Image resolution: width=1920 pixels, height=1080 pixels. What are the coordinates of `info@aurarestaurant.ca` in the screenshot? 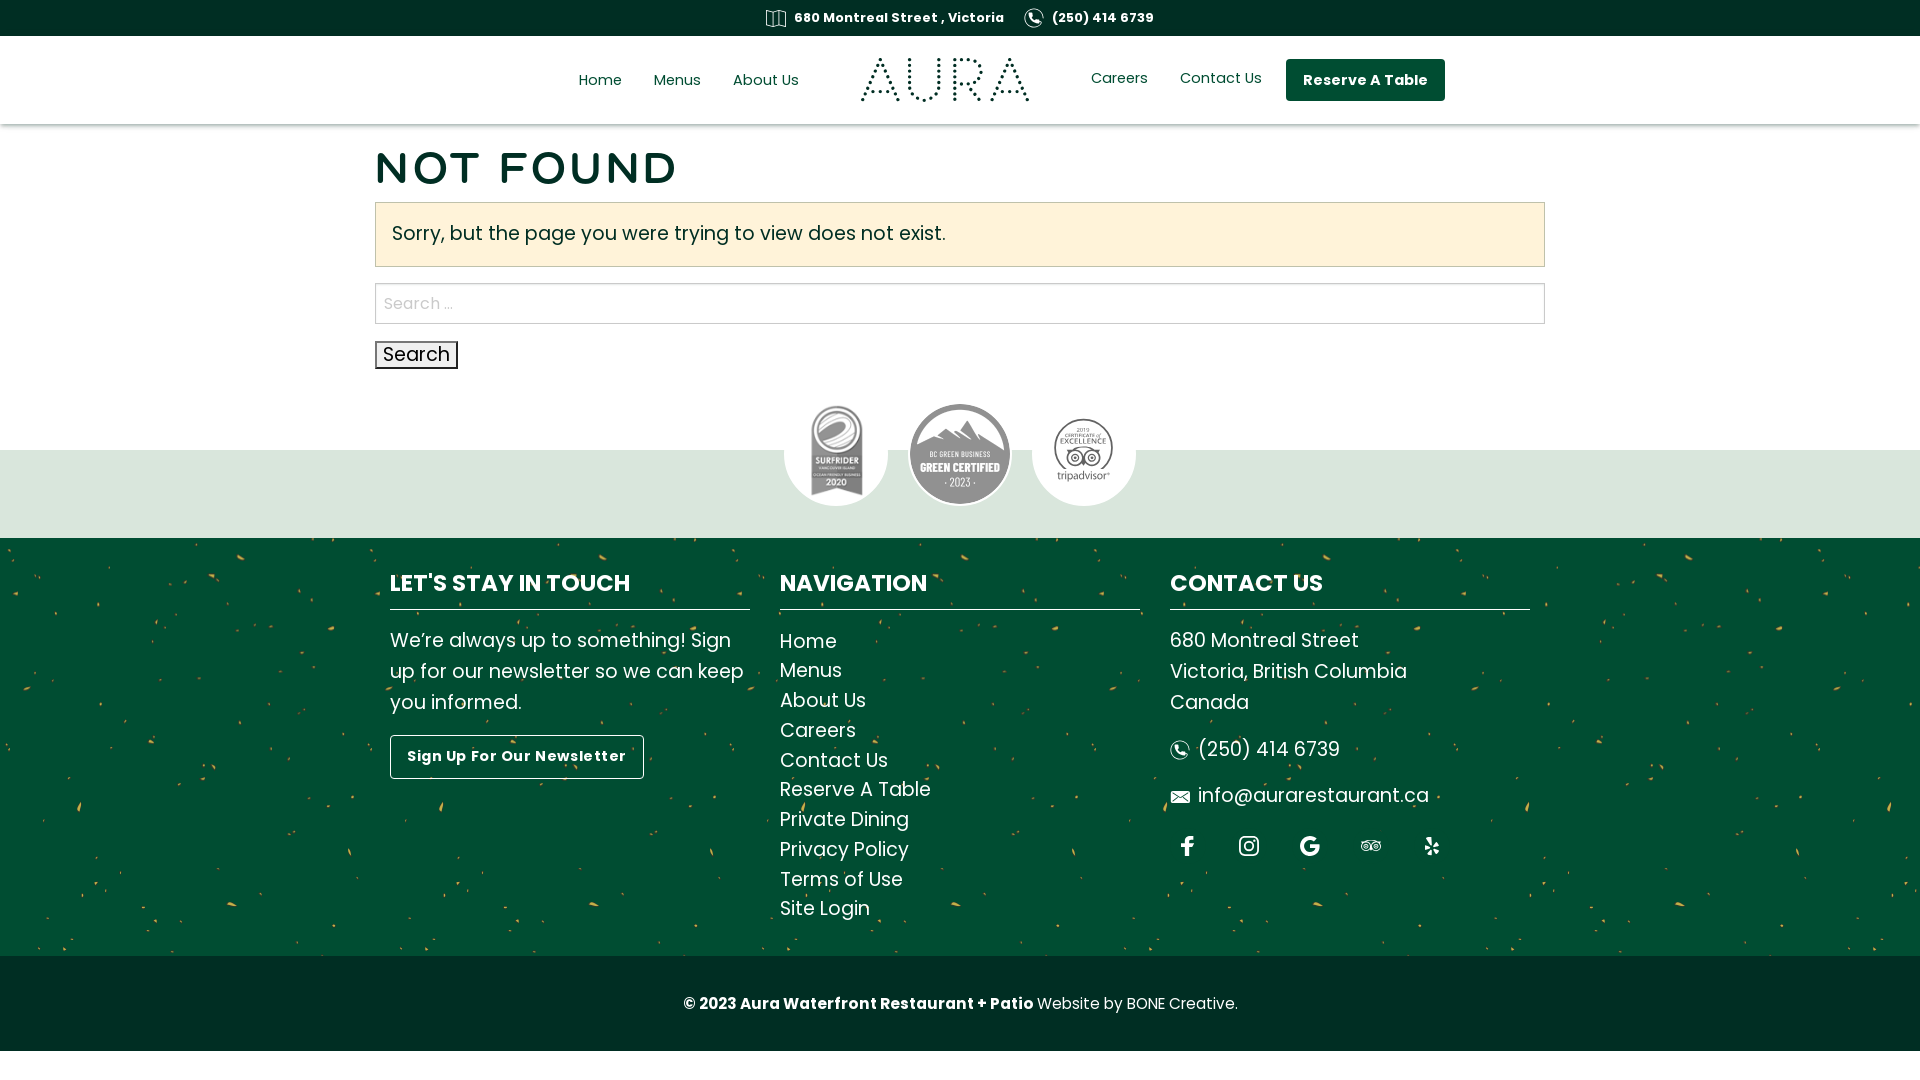 It's located at (1300, 796).